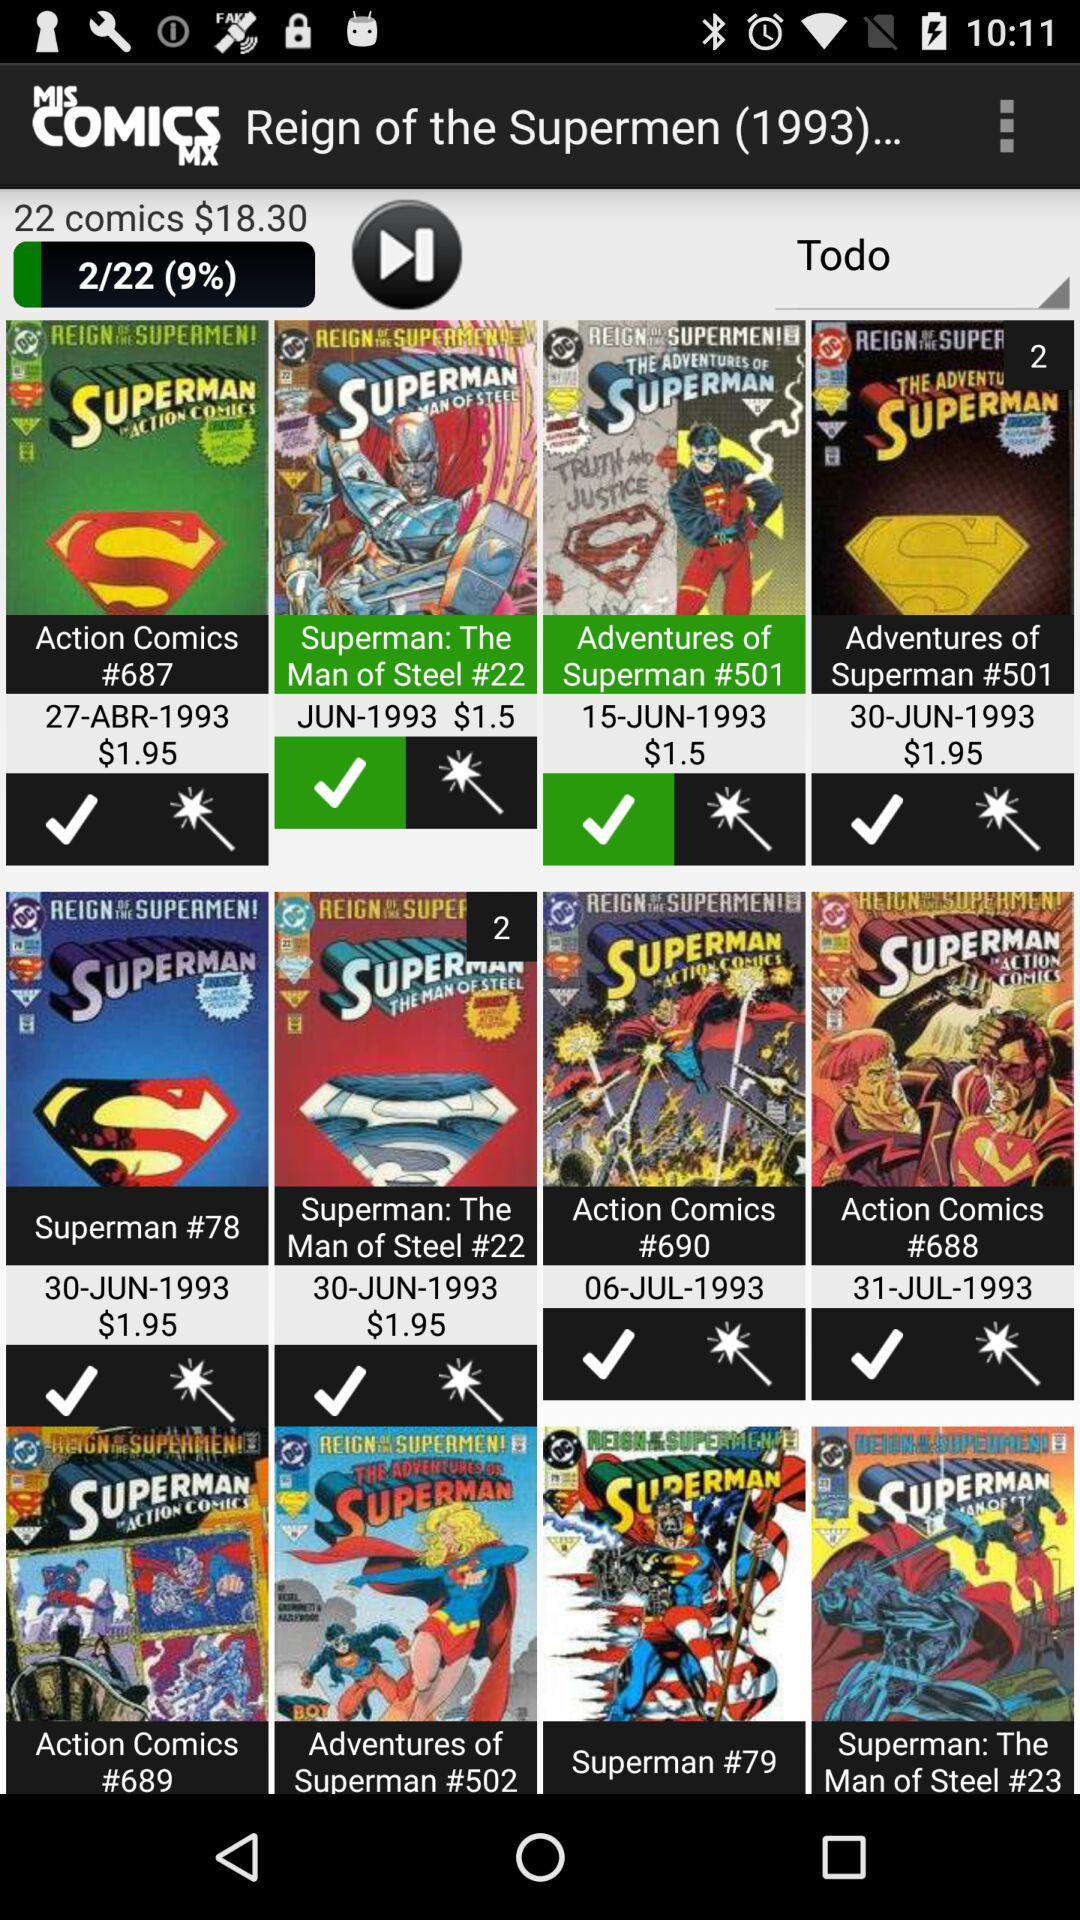  What do you see at coordinates (137, 1090) in the screenshot?
I see `open title` at bounding box center [137, 1090].